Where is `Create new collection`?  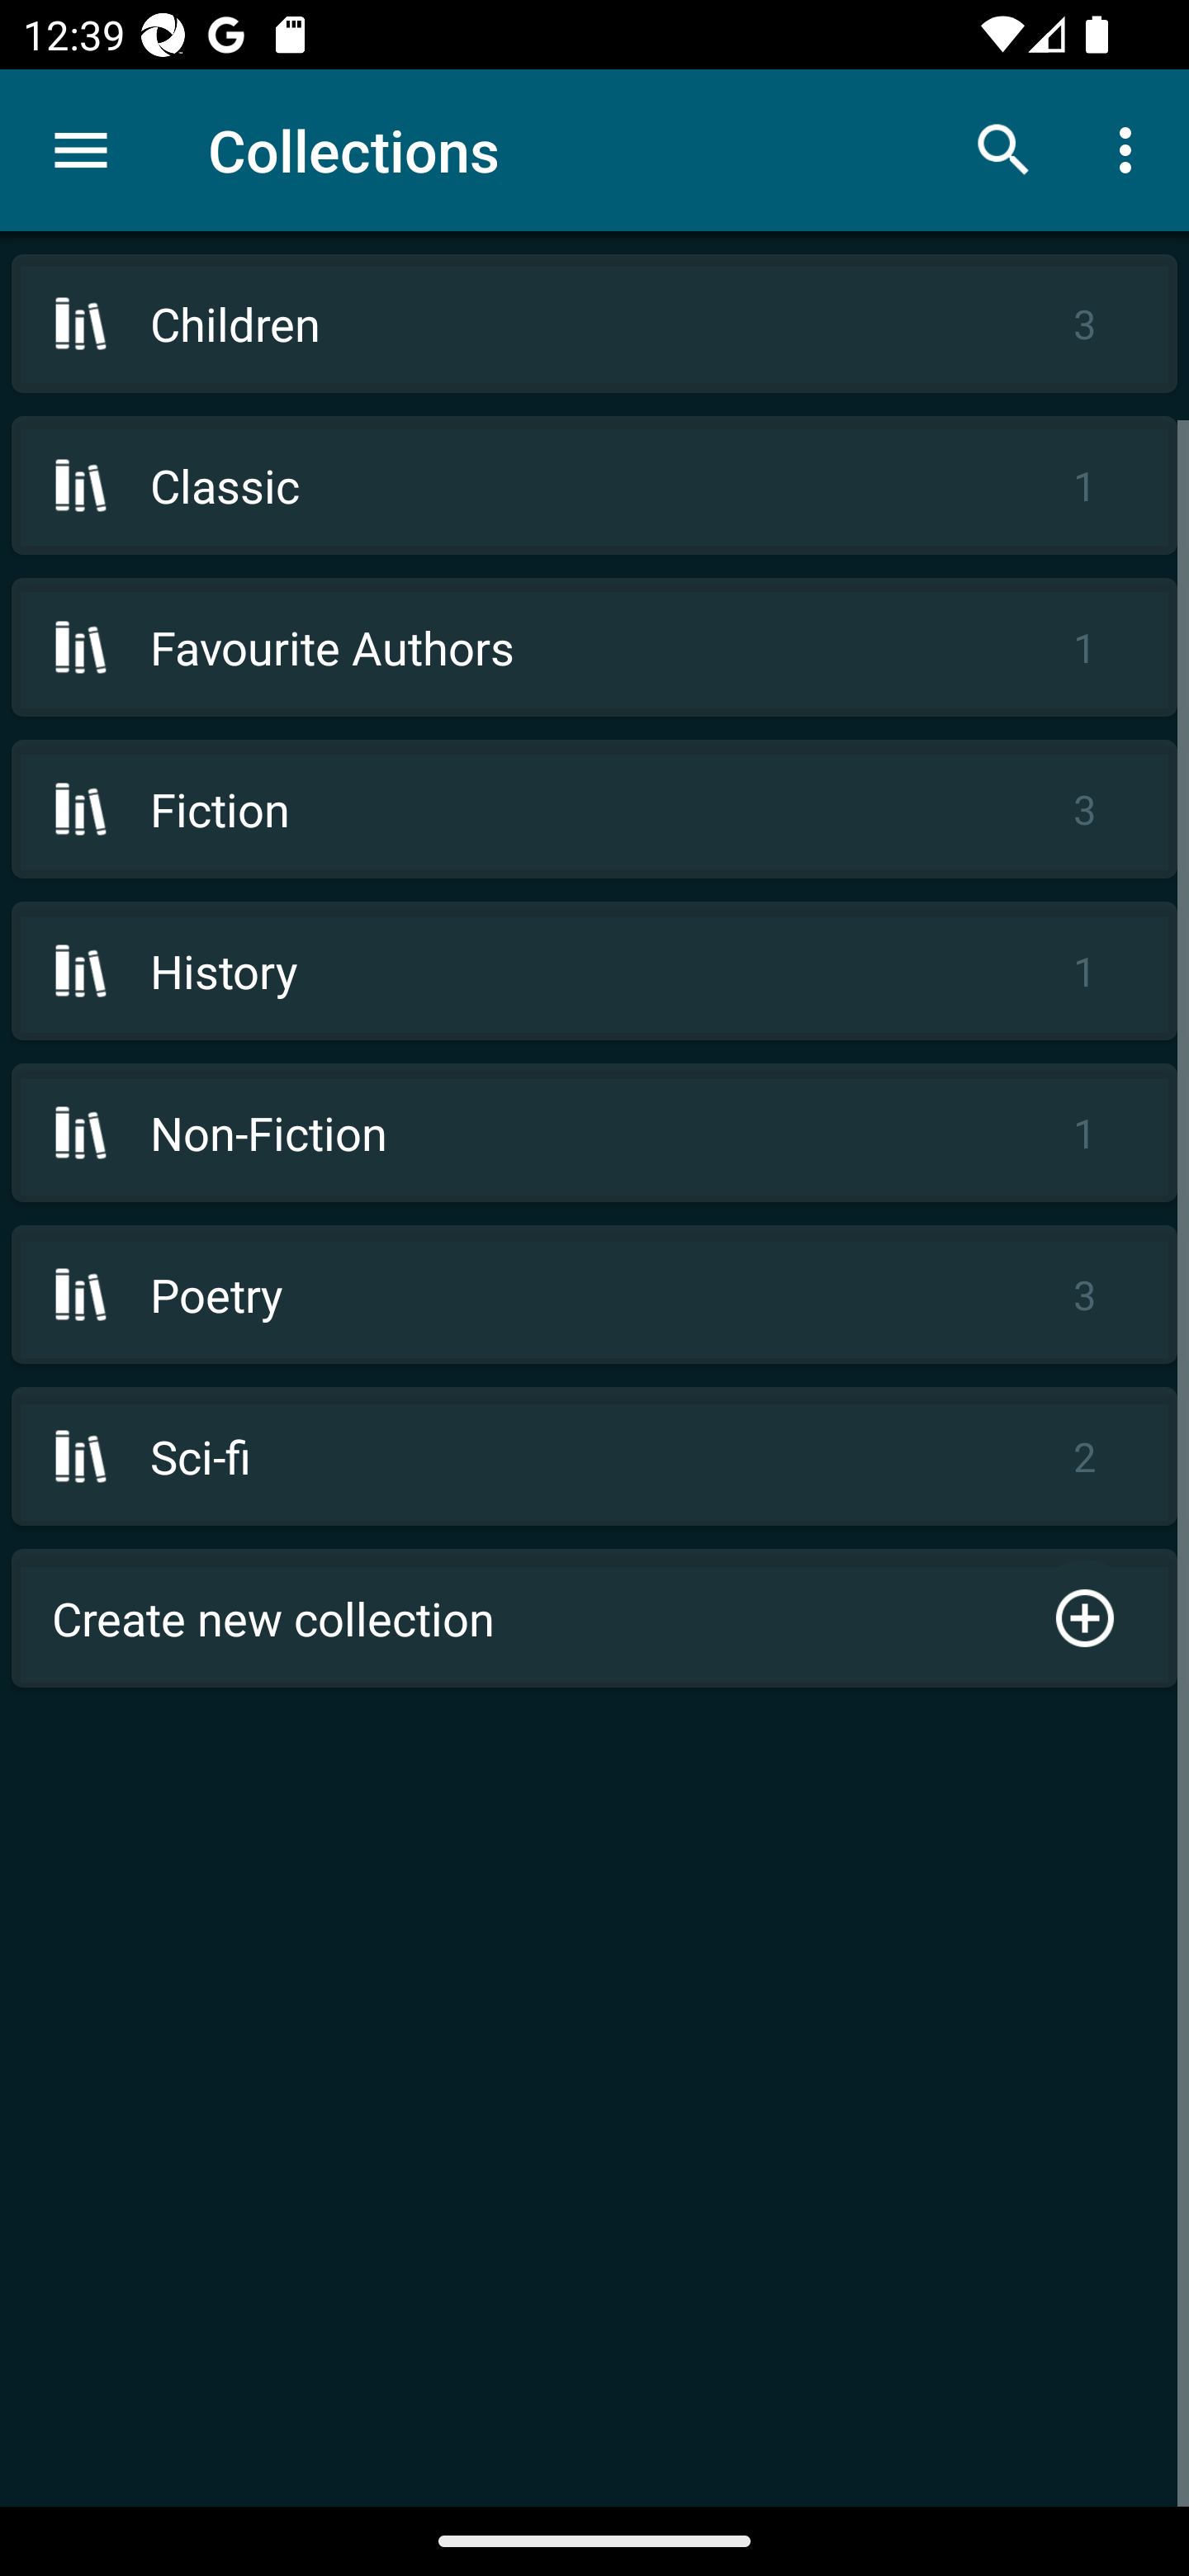 Create new collection is located at coordinates (594, 1617).